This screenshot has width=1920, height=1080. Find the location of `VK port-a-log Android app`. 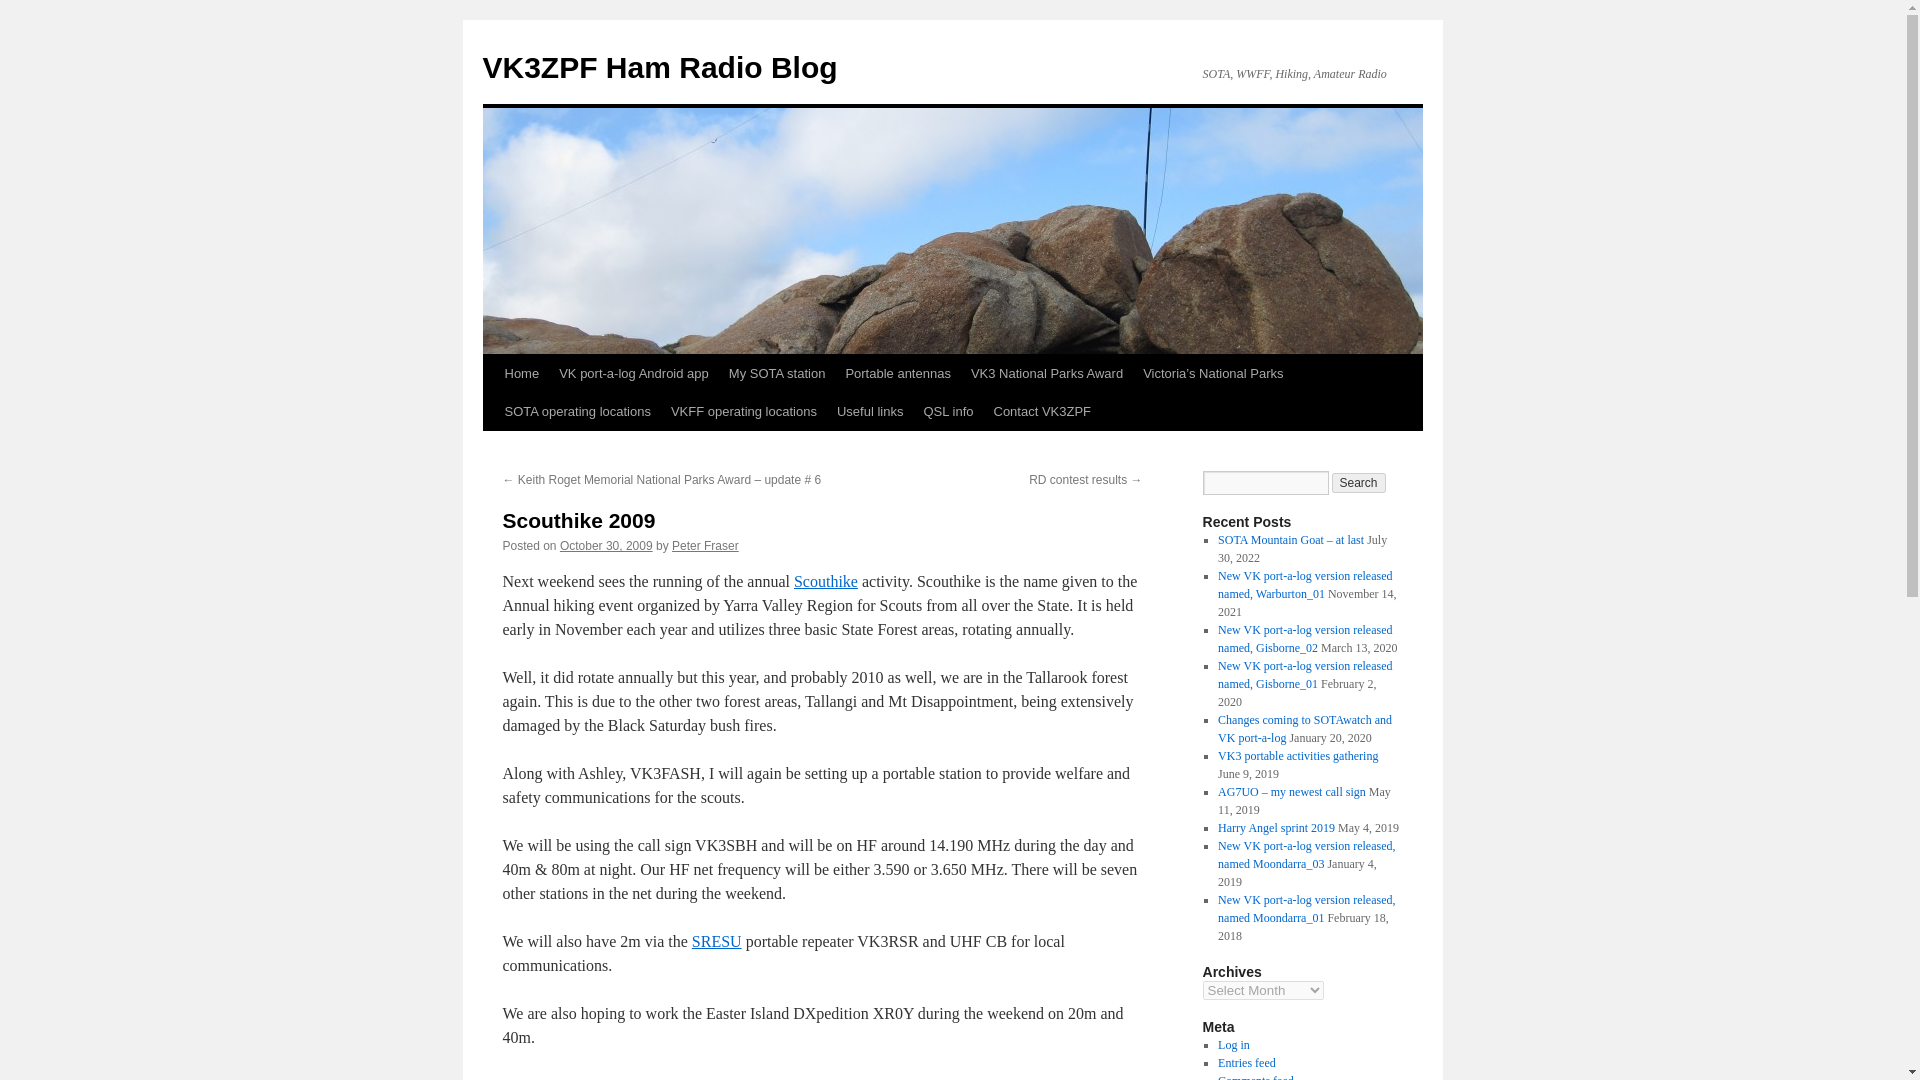

VK port-a-log Android app is located at coordinates (634, 374).